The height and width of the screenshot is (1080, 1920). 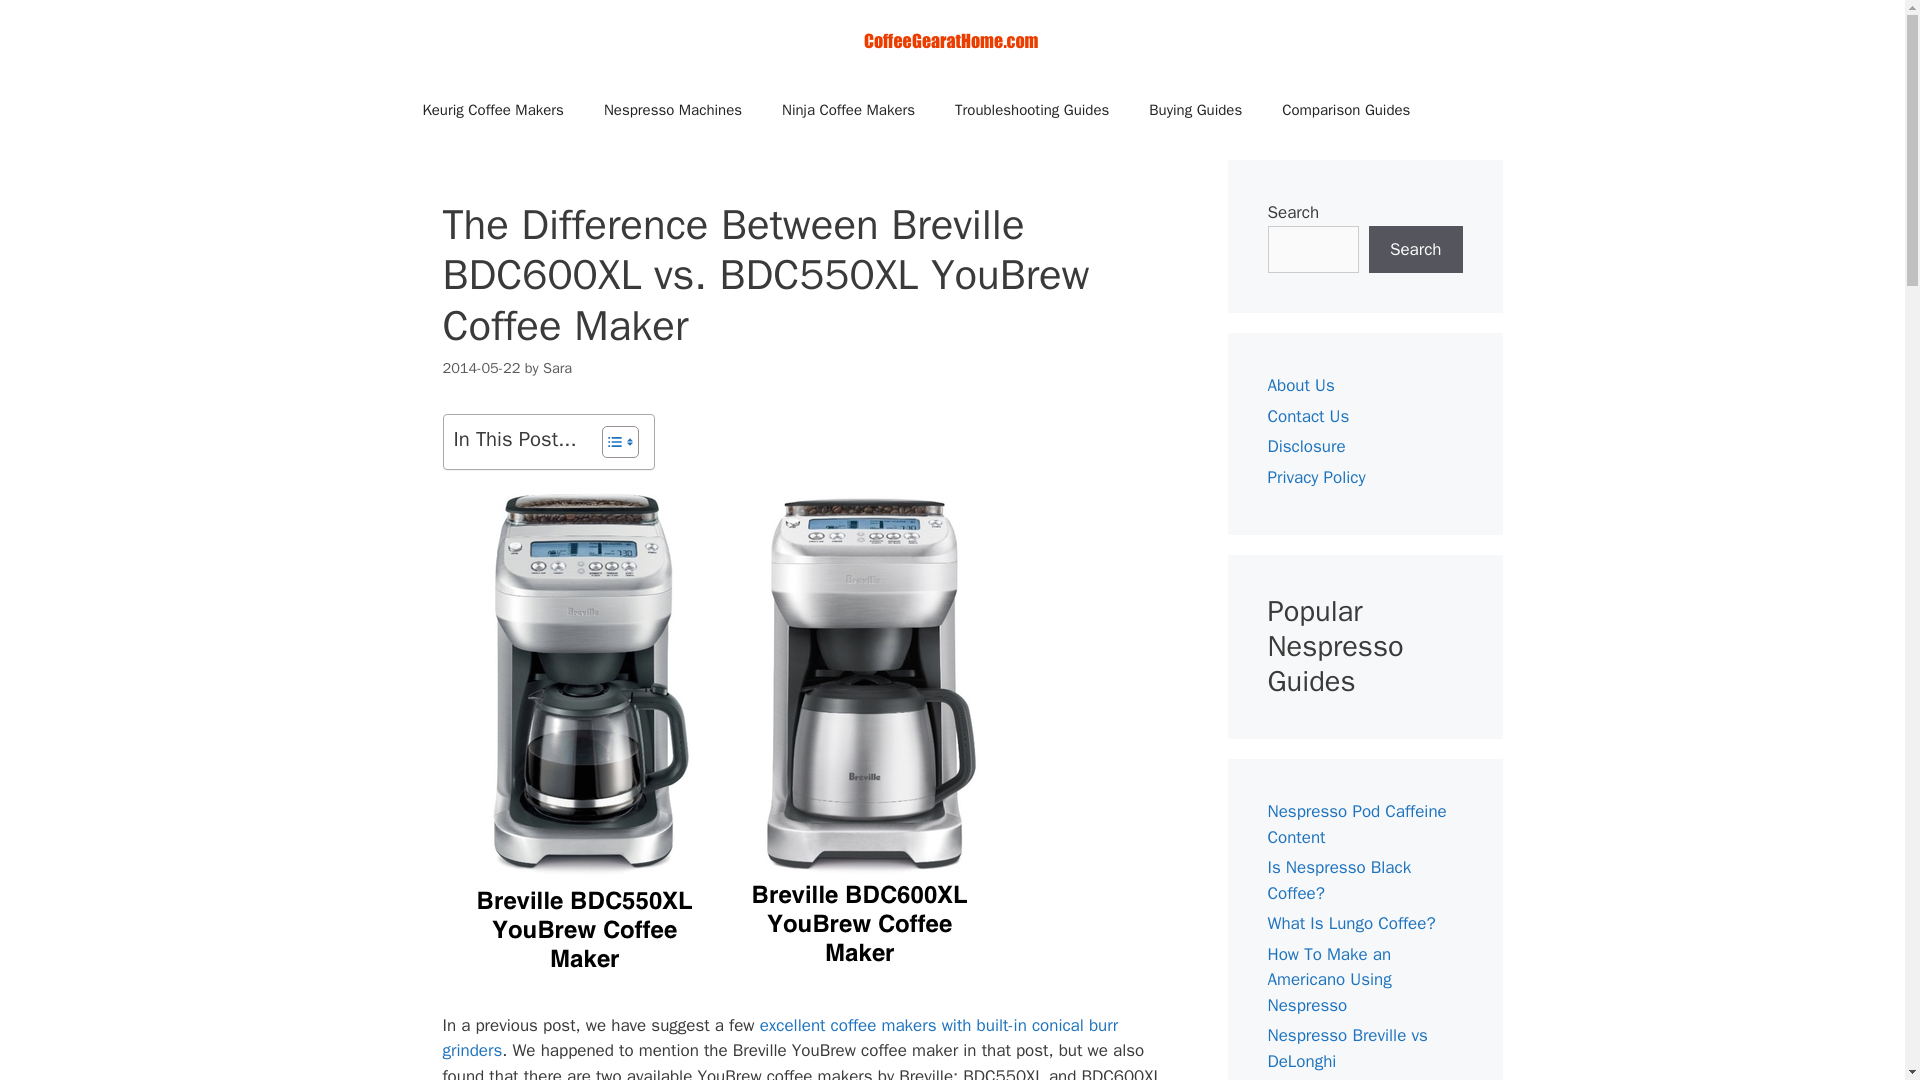 What do you see at coordinates (1306, 446) in the screenshot?
I see `Disclosure` at bounding box center [1306, 446].